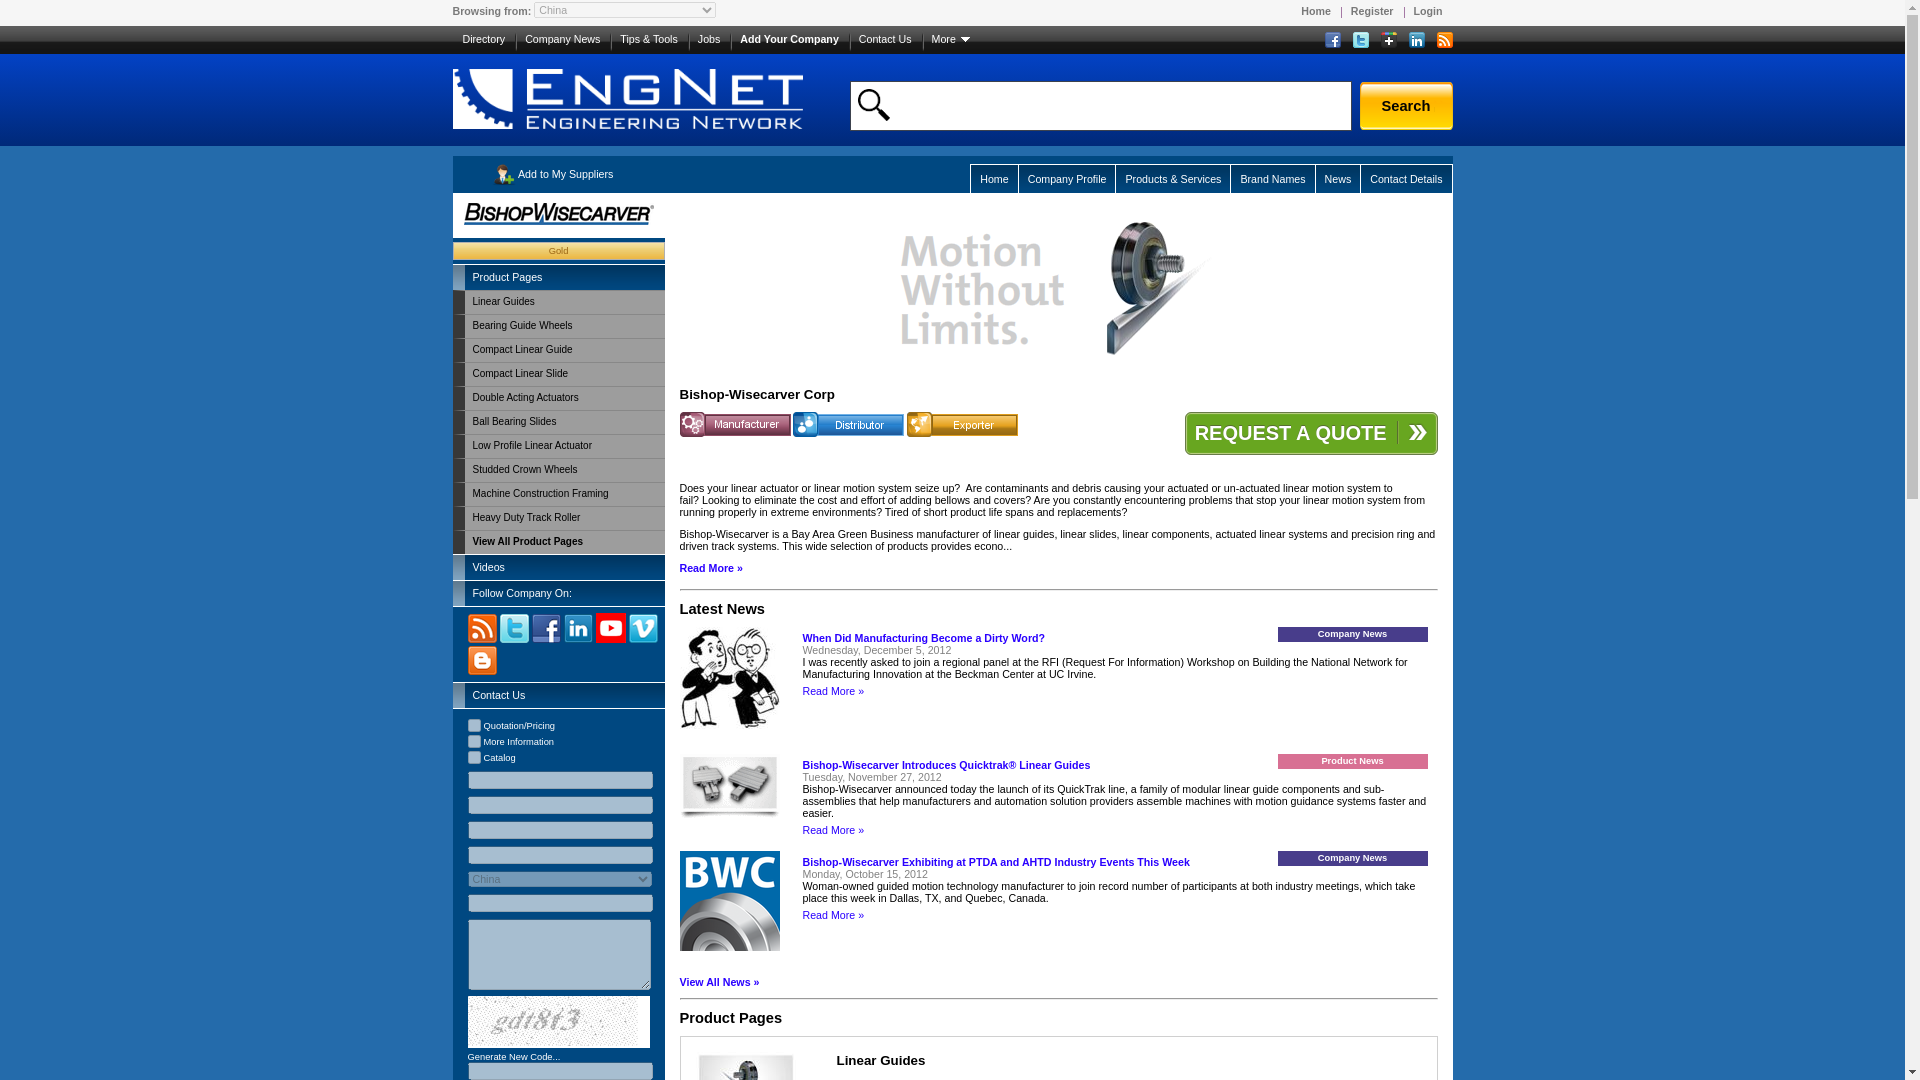 The width and height of the screenshot is (1920, 1080). Describe the element at coordinates (1354, 42) in the screenshot. I see `Engineering Network on Twitter` at that location.